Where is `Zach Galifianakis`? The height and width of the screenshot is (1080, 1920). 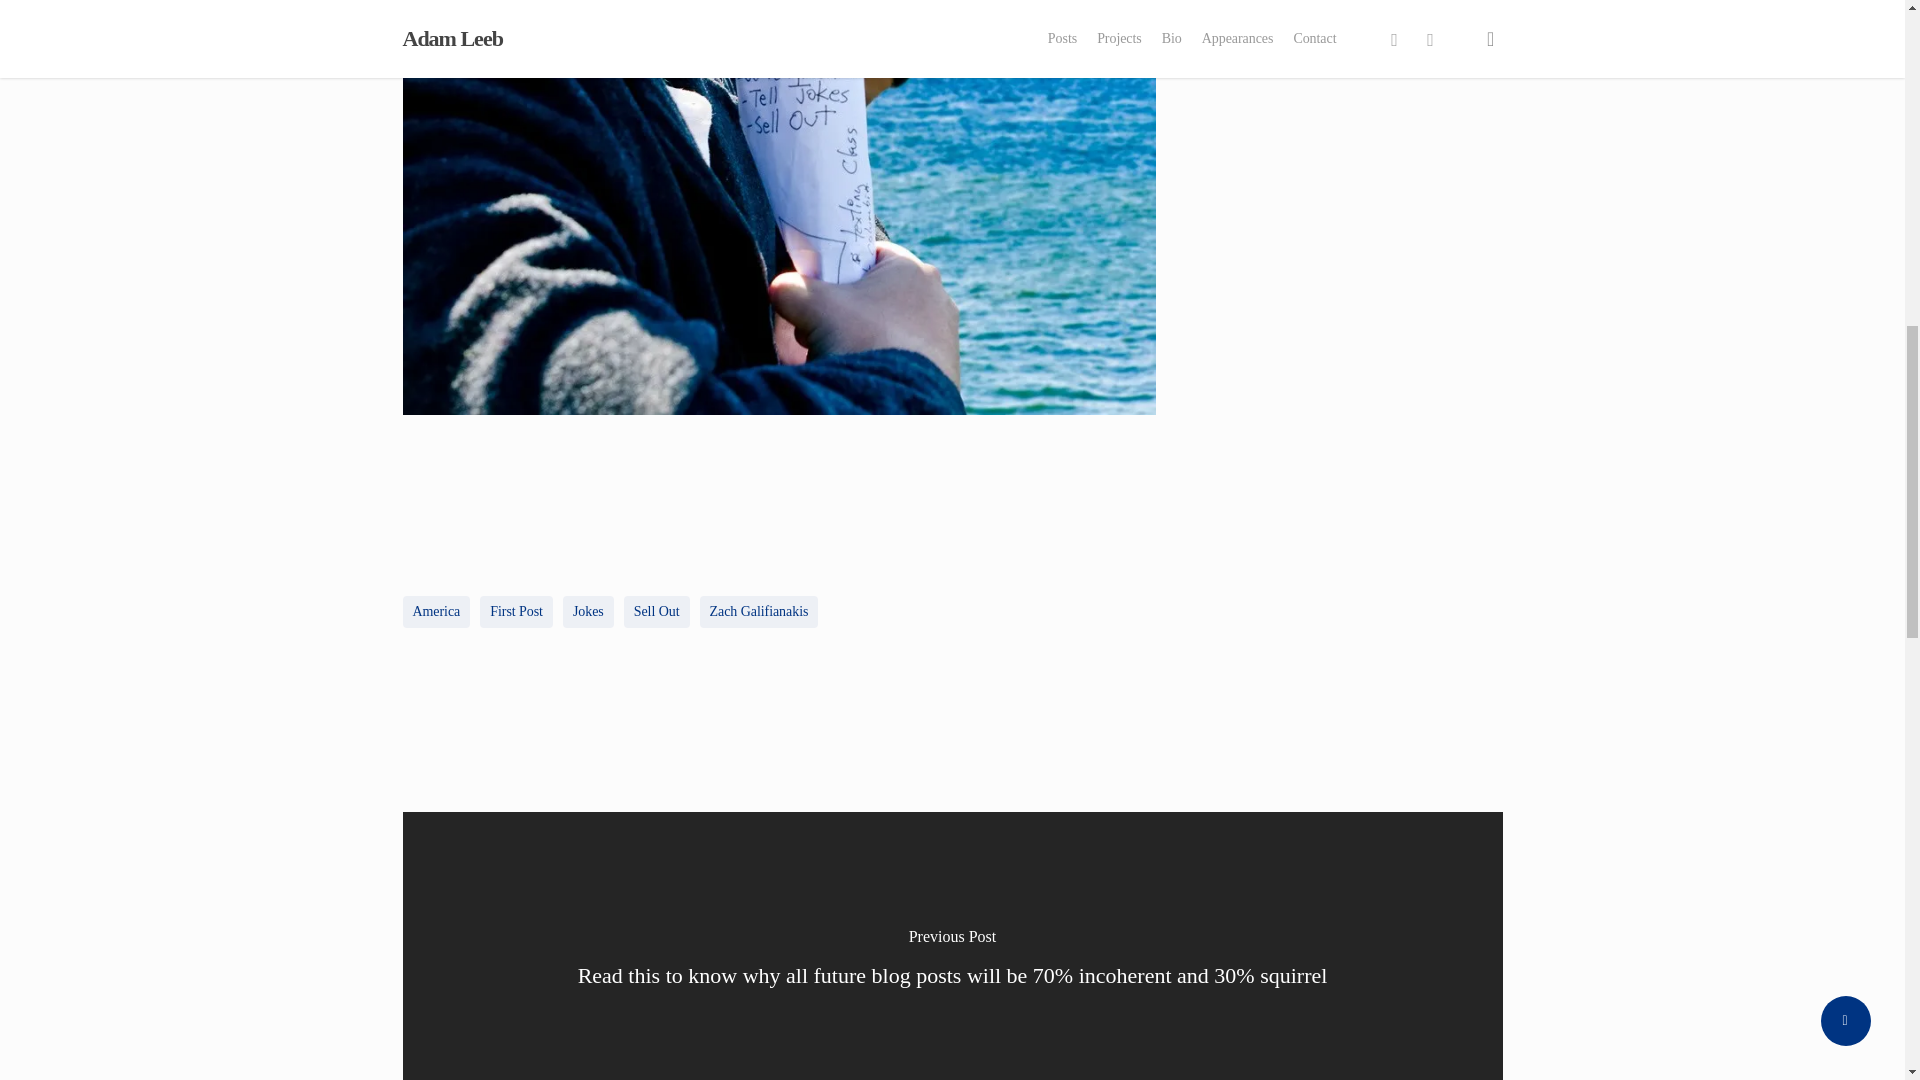 Zach Galifianakis is located at coordinates (760, 612).